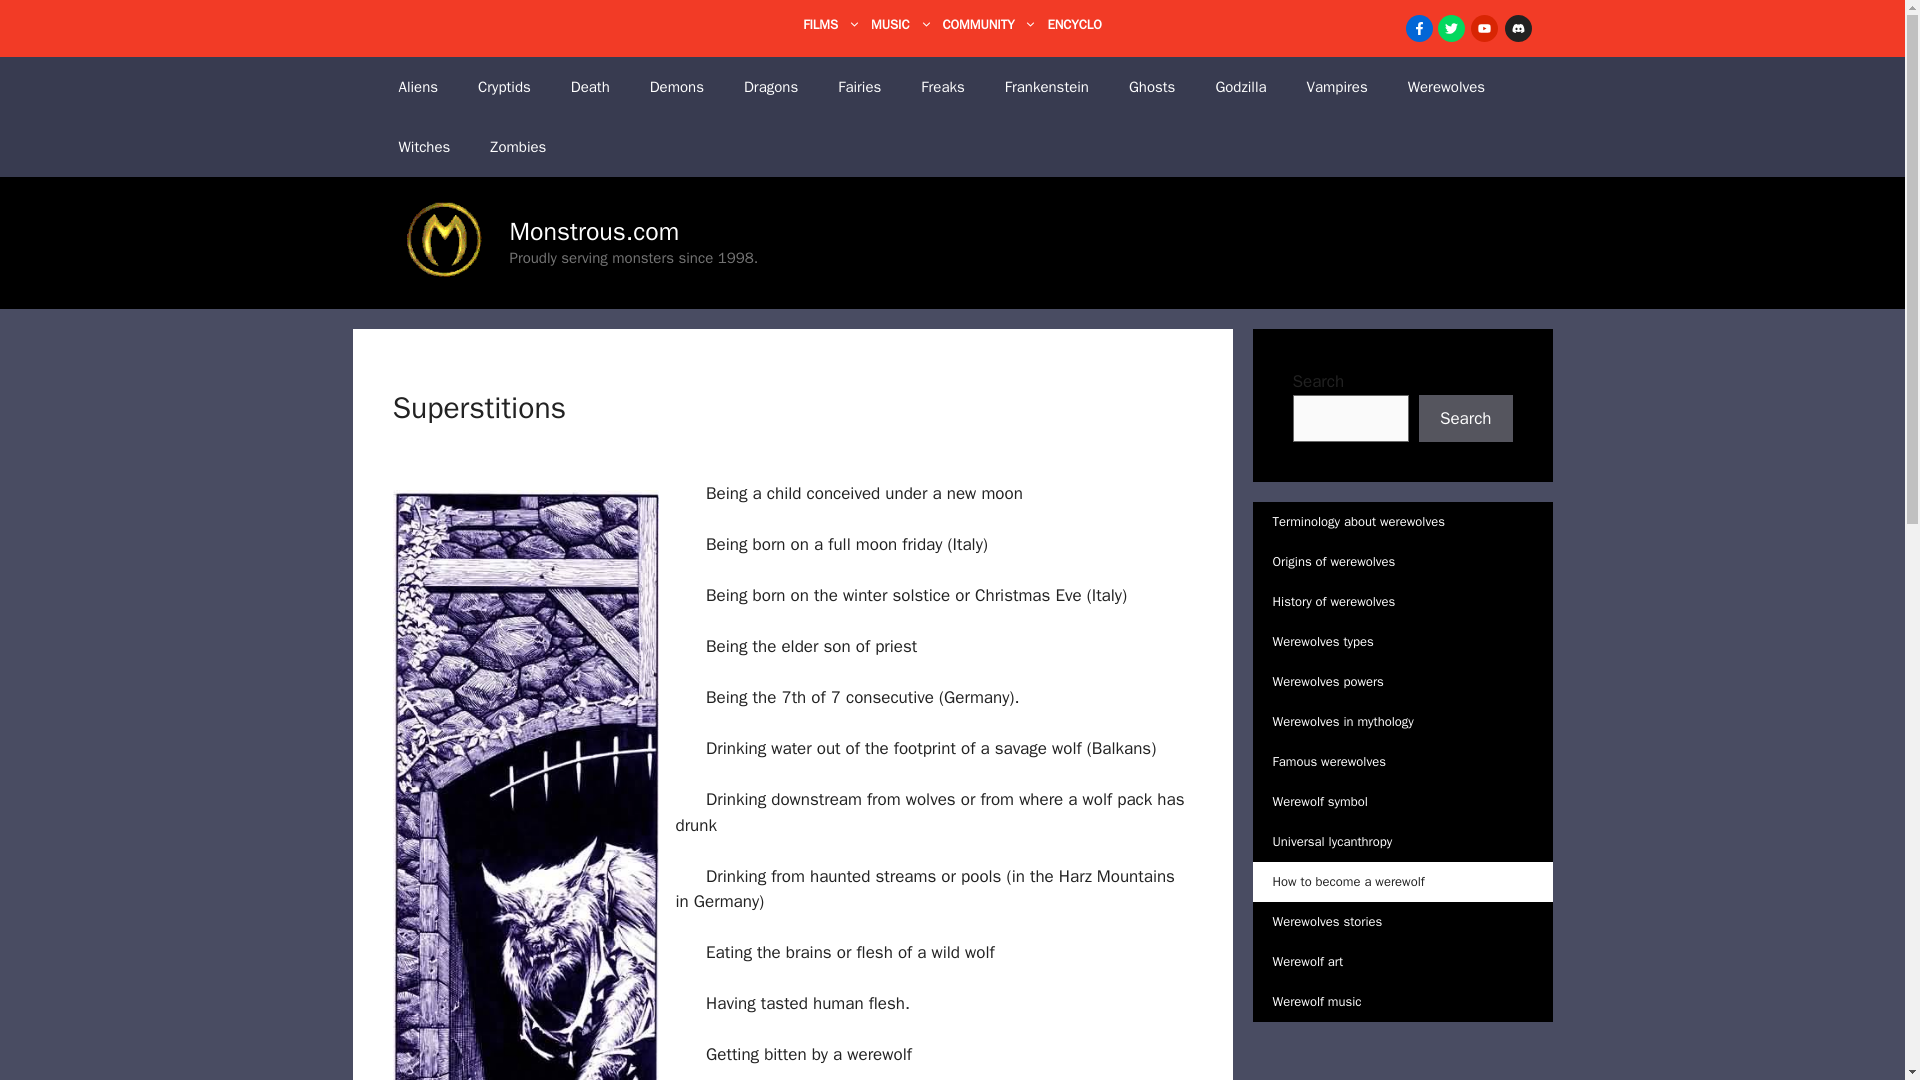  I want to click on Freaks, so click(942, 86).